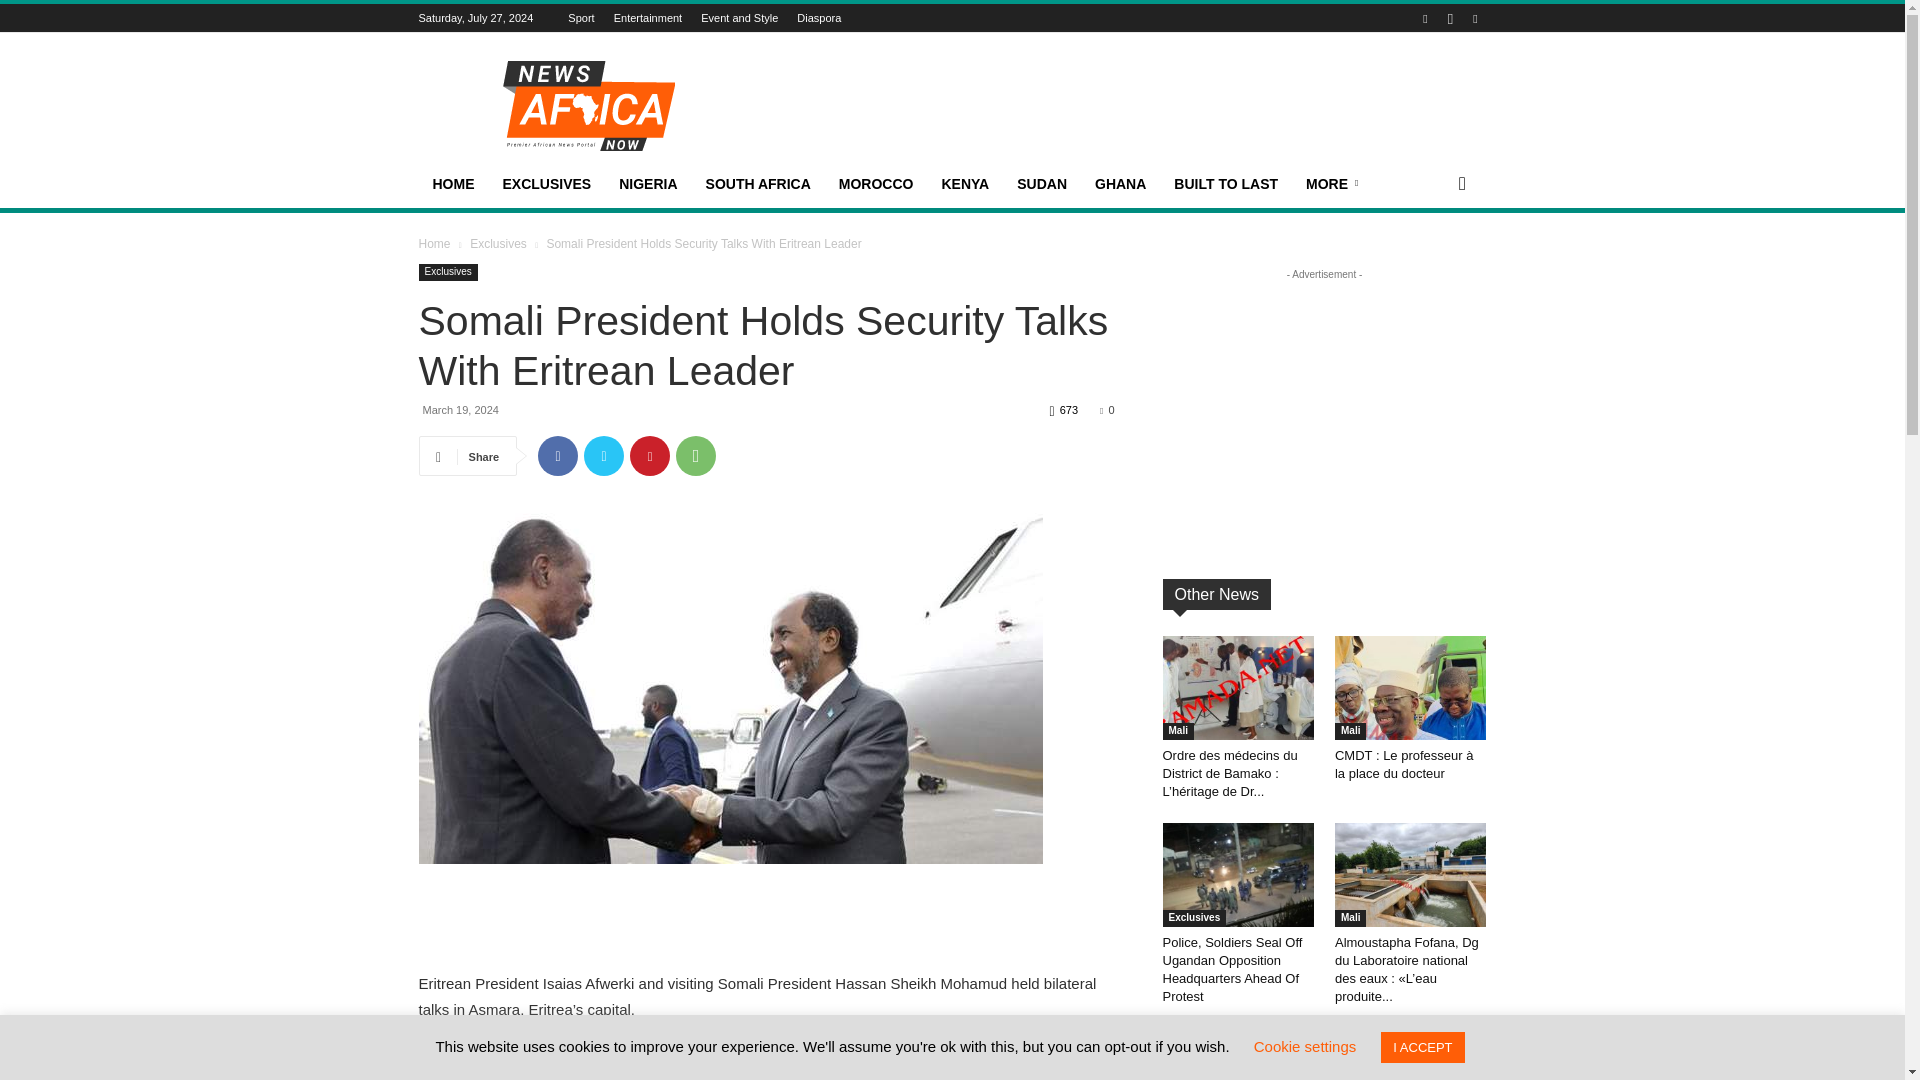 This screenshot has width=1920, height=1080. Describe the element at coordinates (648, 184) in the screenshot. I see `NIGERIA` at that location.